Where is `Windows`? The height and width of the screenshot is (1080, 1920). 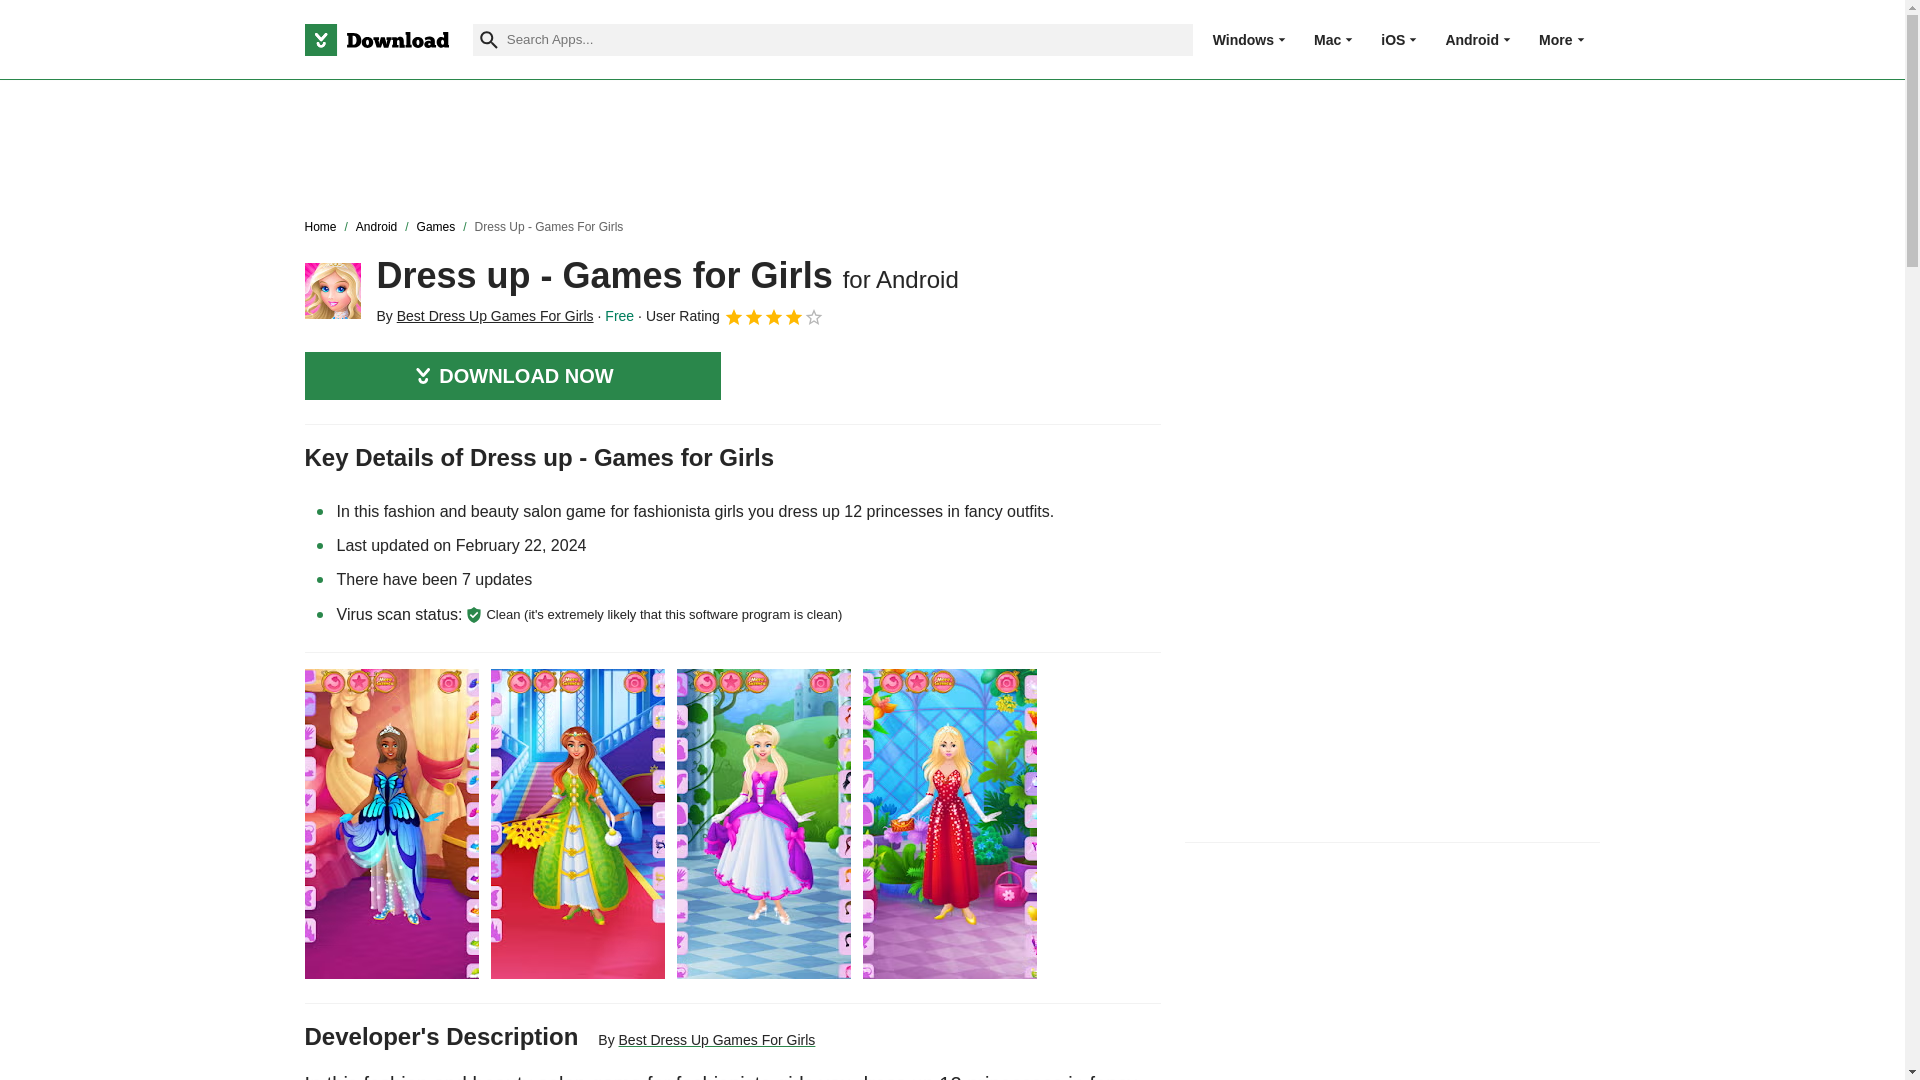
Windows is located at coordinates (1244, 39).